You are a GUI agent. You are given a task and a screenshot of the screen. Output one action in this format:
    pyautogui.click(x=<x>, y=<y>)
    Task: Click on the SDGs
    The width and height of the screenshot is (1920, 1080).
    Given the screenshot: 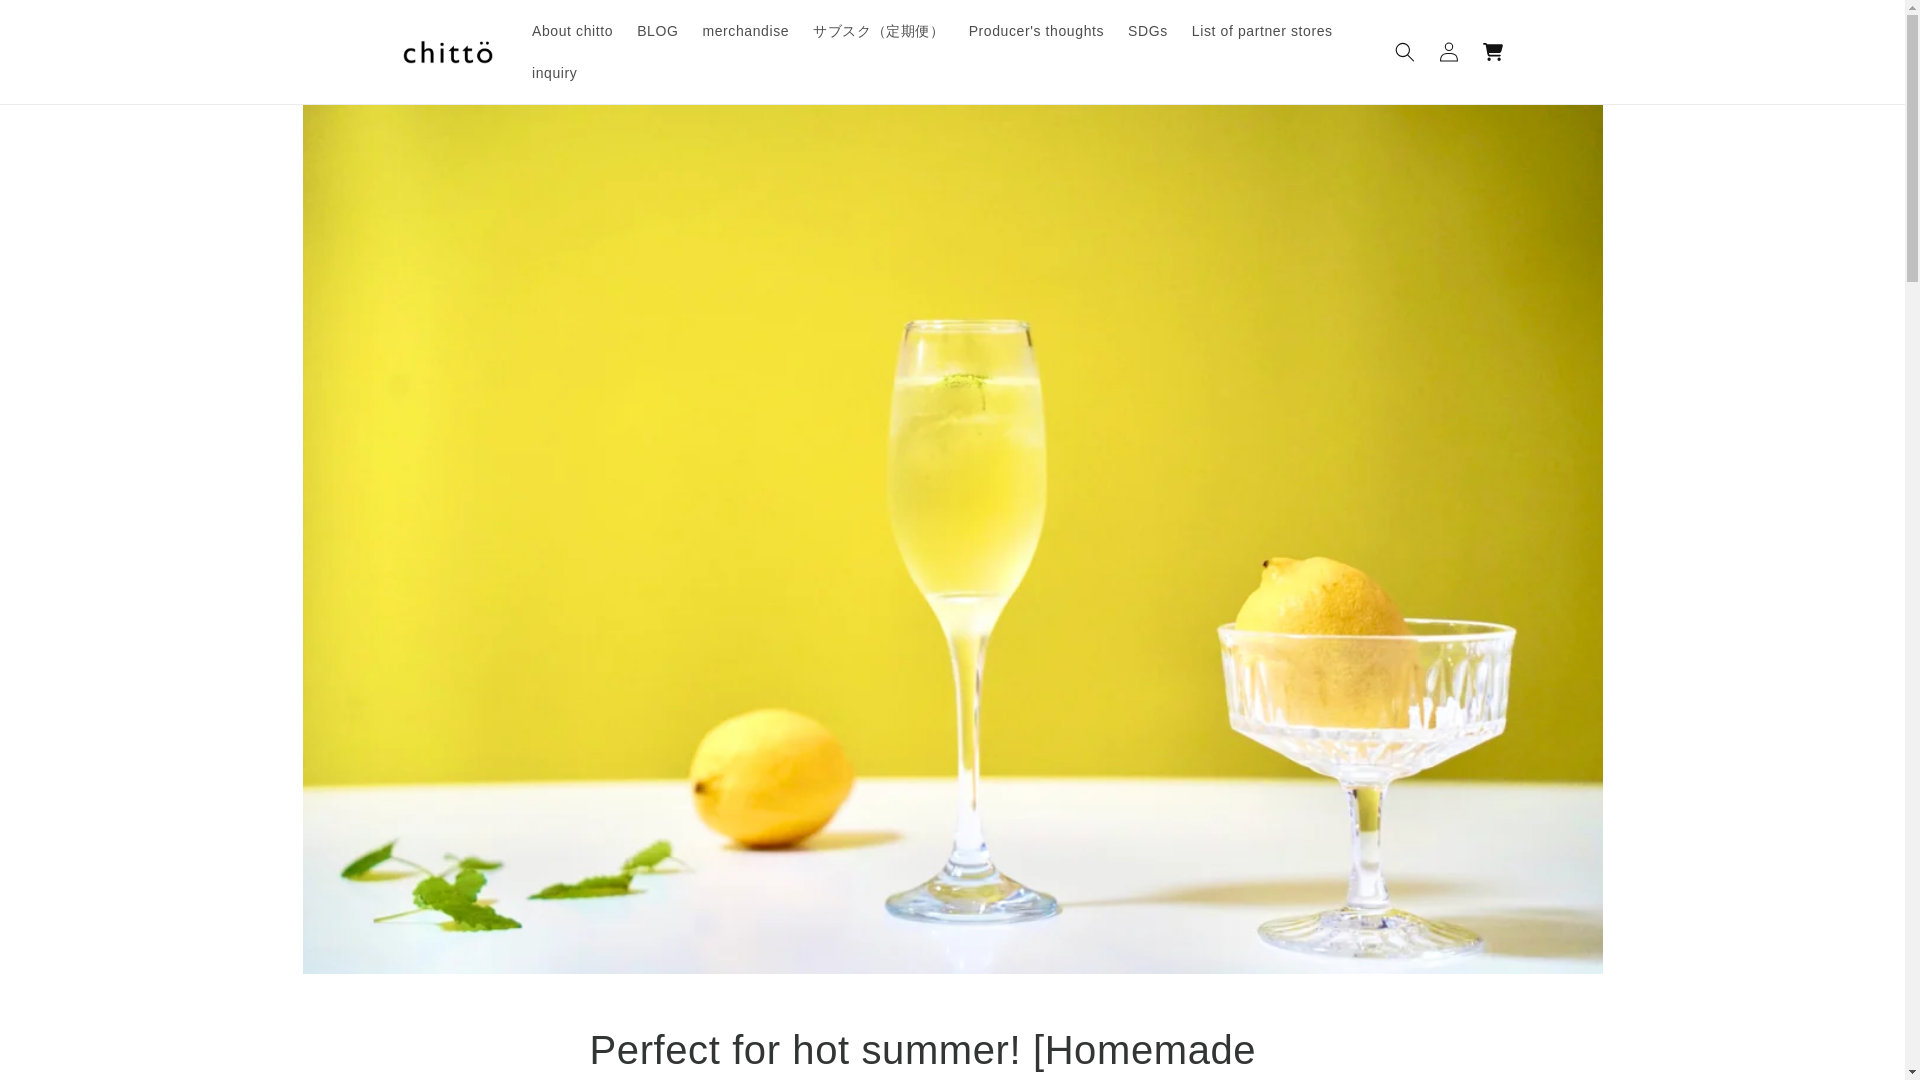 What is the action you would take?
    pyautogui.click(x=1148, y=30)
    